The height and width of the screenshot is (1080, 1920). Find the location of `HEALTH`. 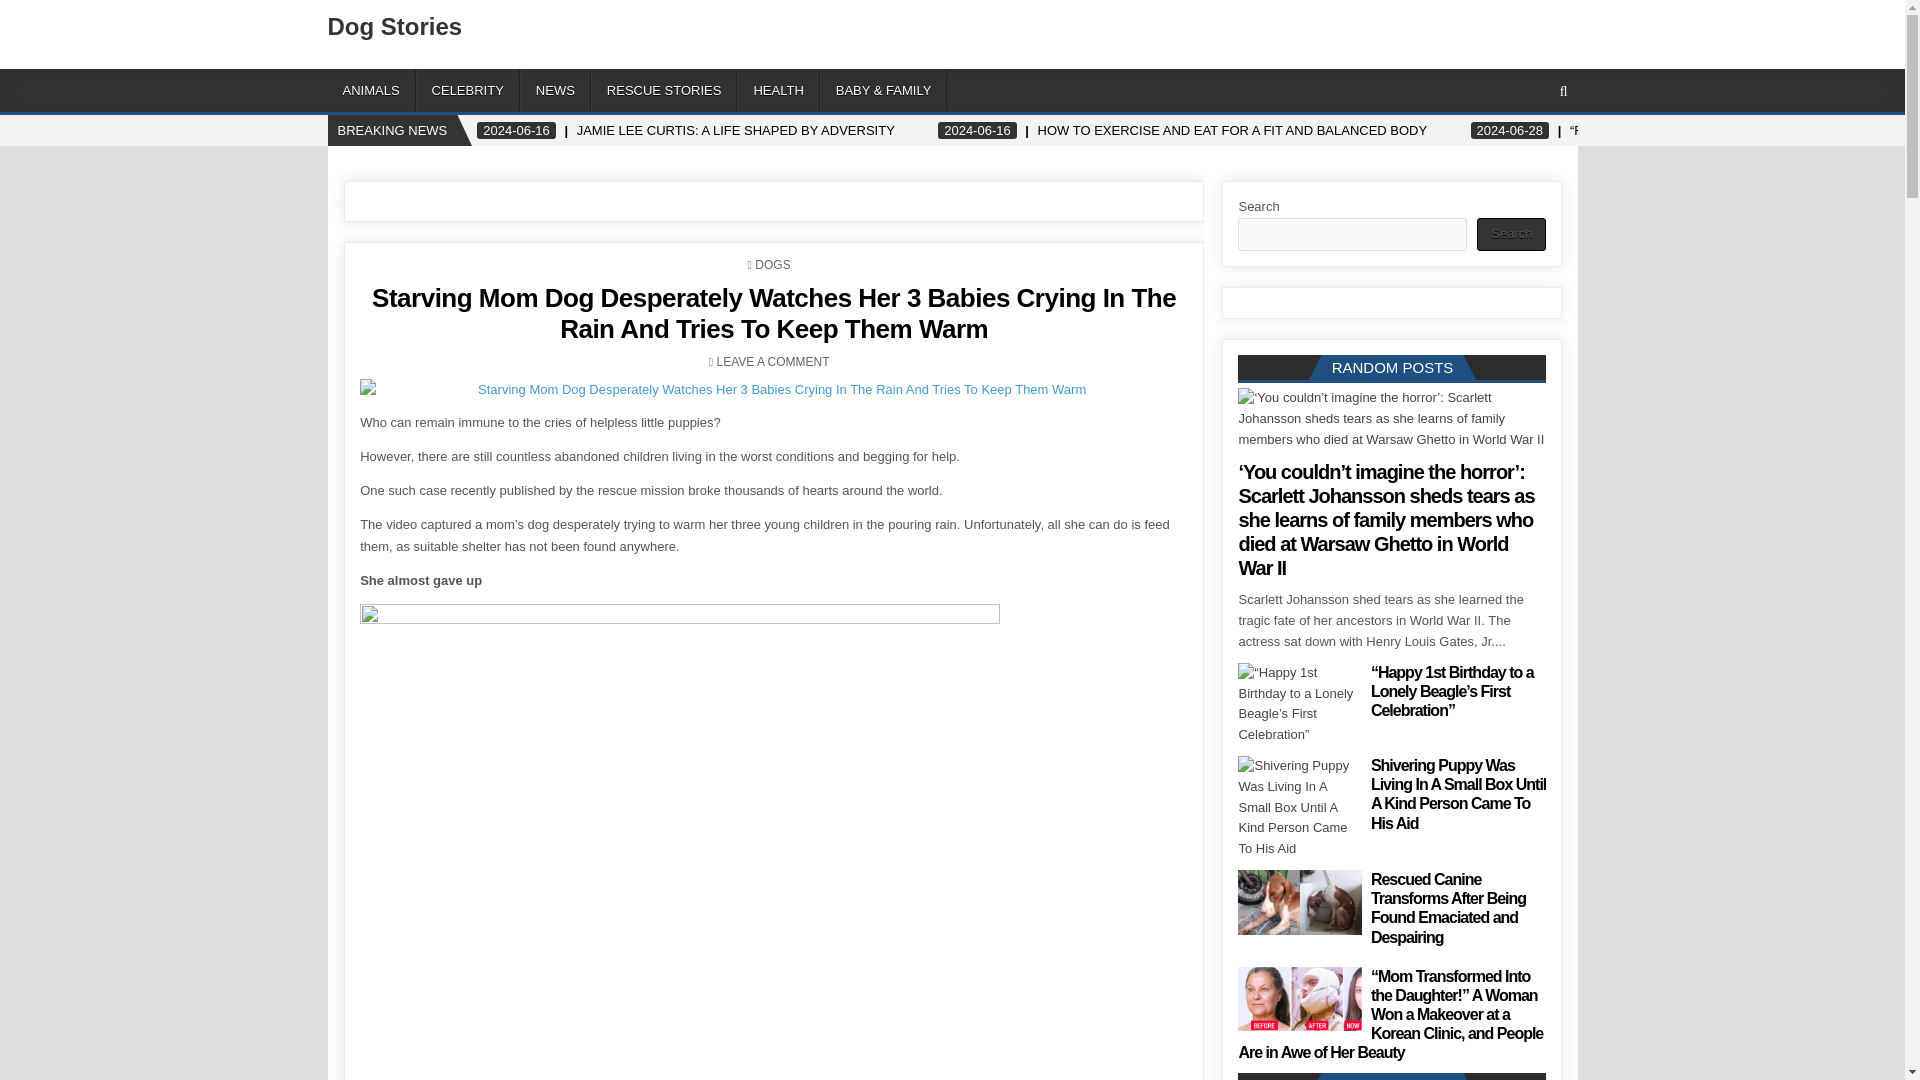

HEALTH is located at coordinates (778, 90).